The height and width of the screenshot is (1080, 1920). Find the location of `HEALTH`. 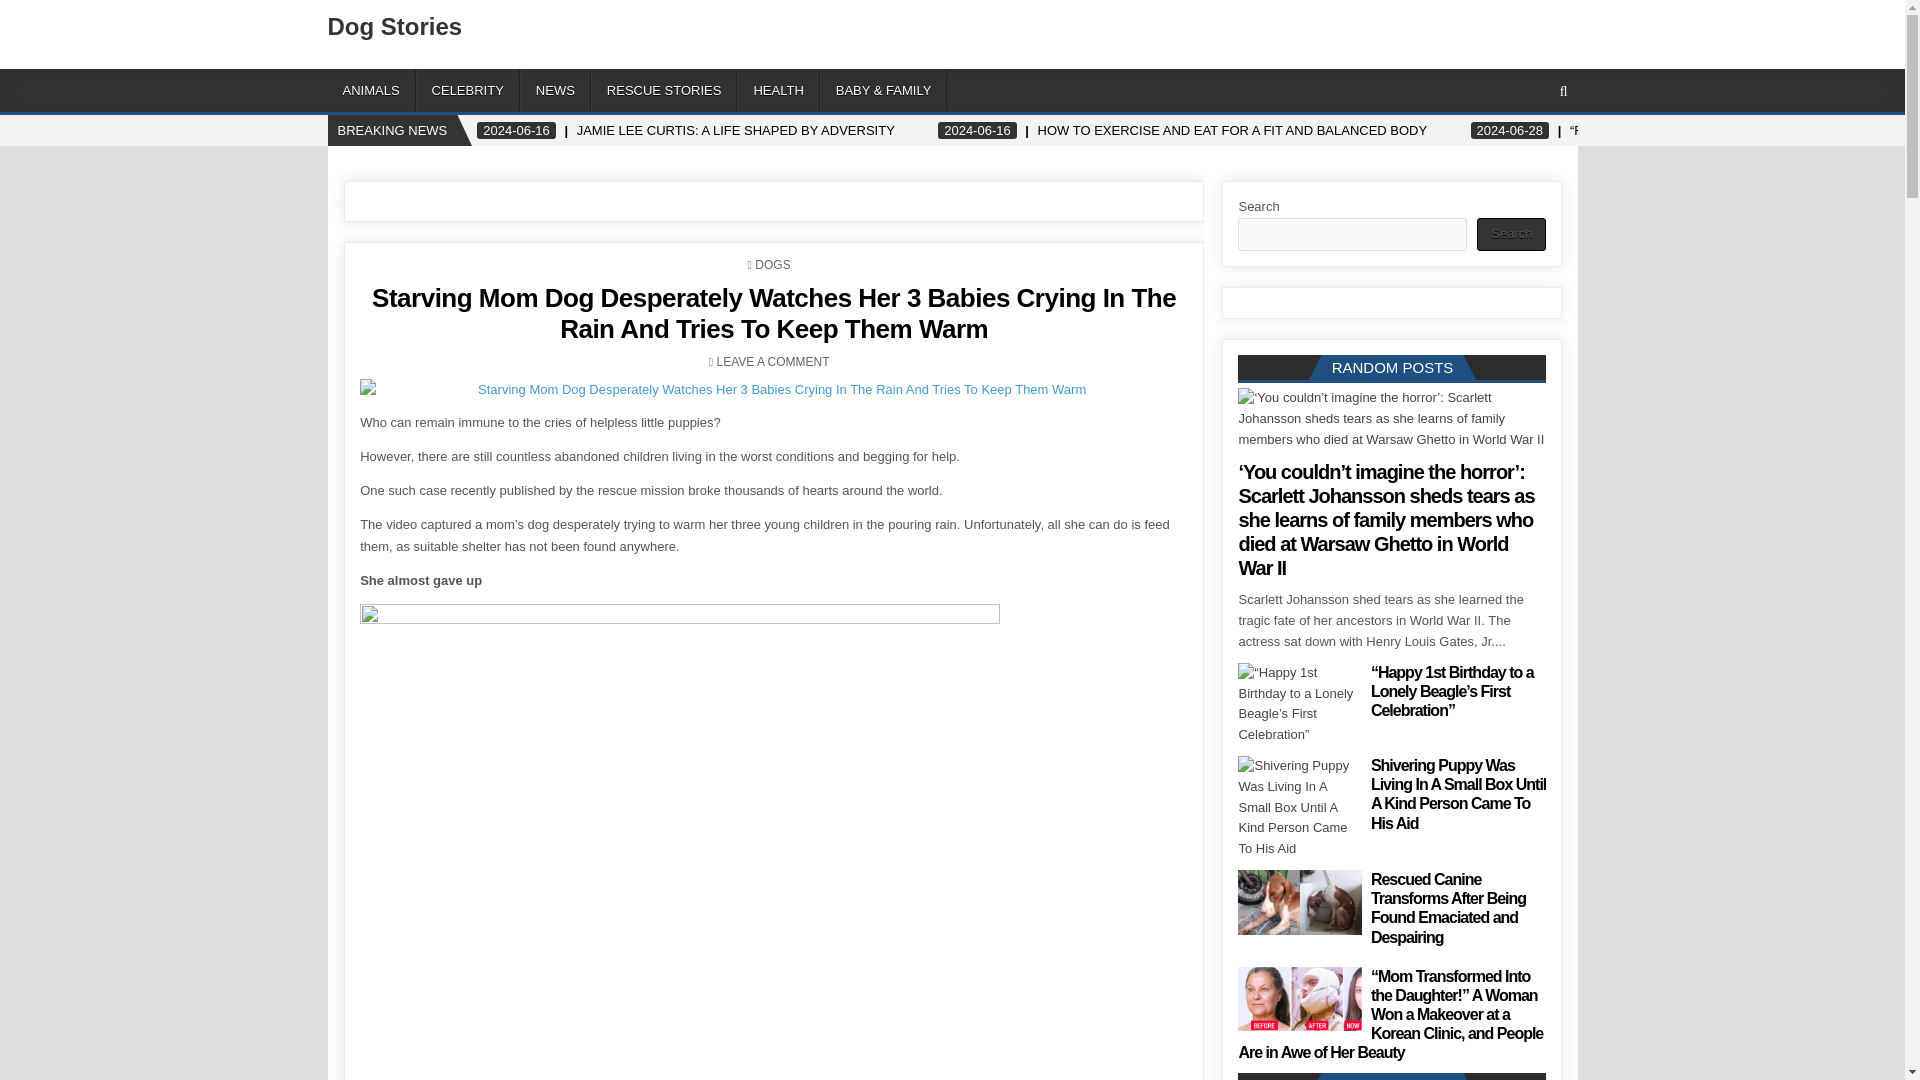

HEALTH is located at coordinates (778, 90).